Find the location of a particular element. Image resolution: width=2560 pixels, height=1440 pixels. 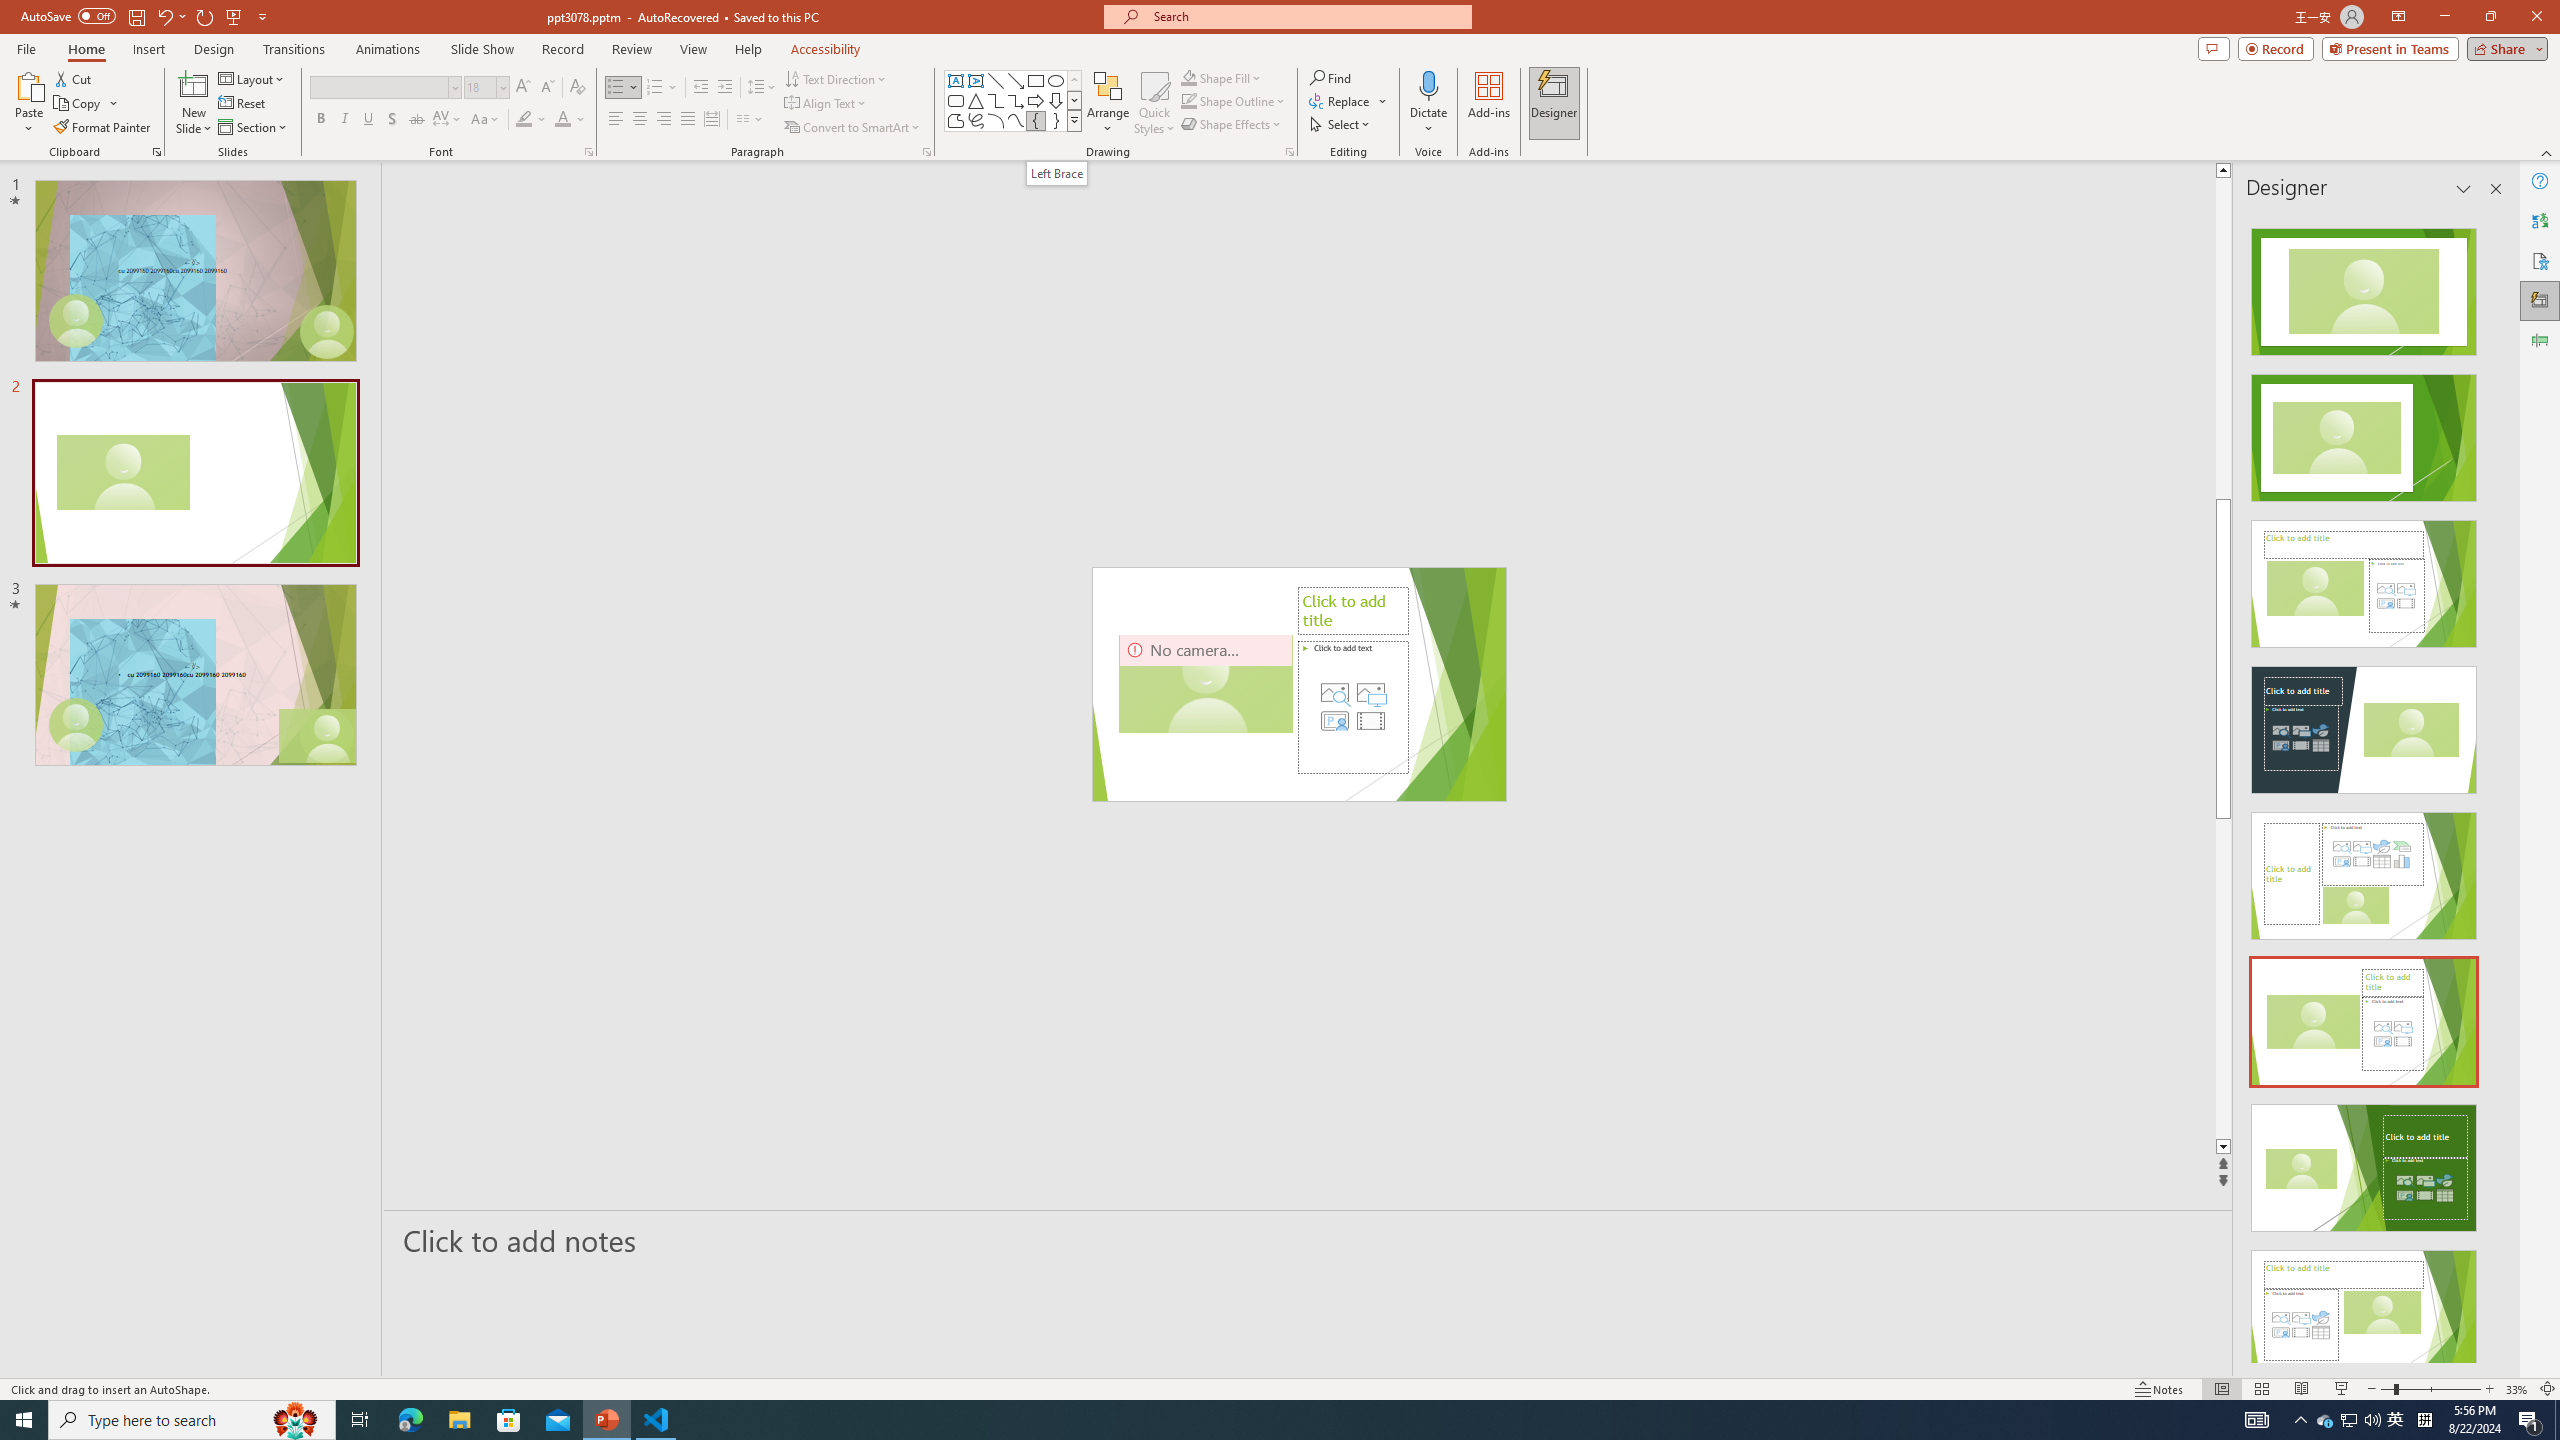

Isosceles Triangle is located at coordinates (975, 100).